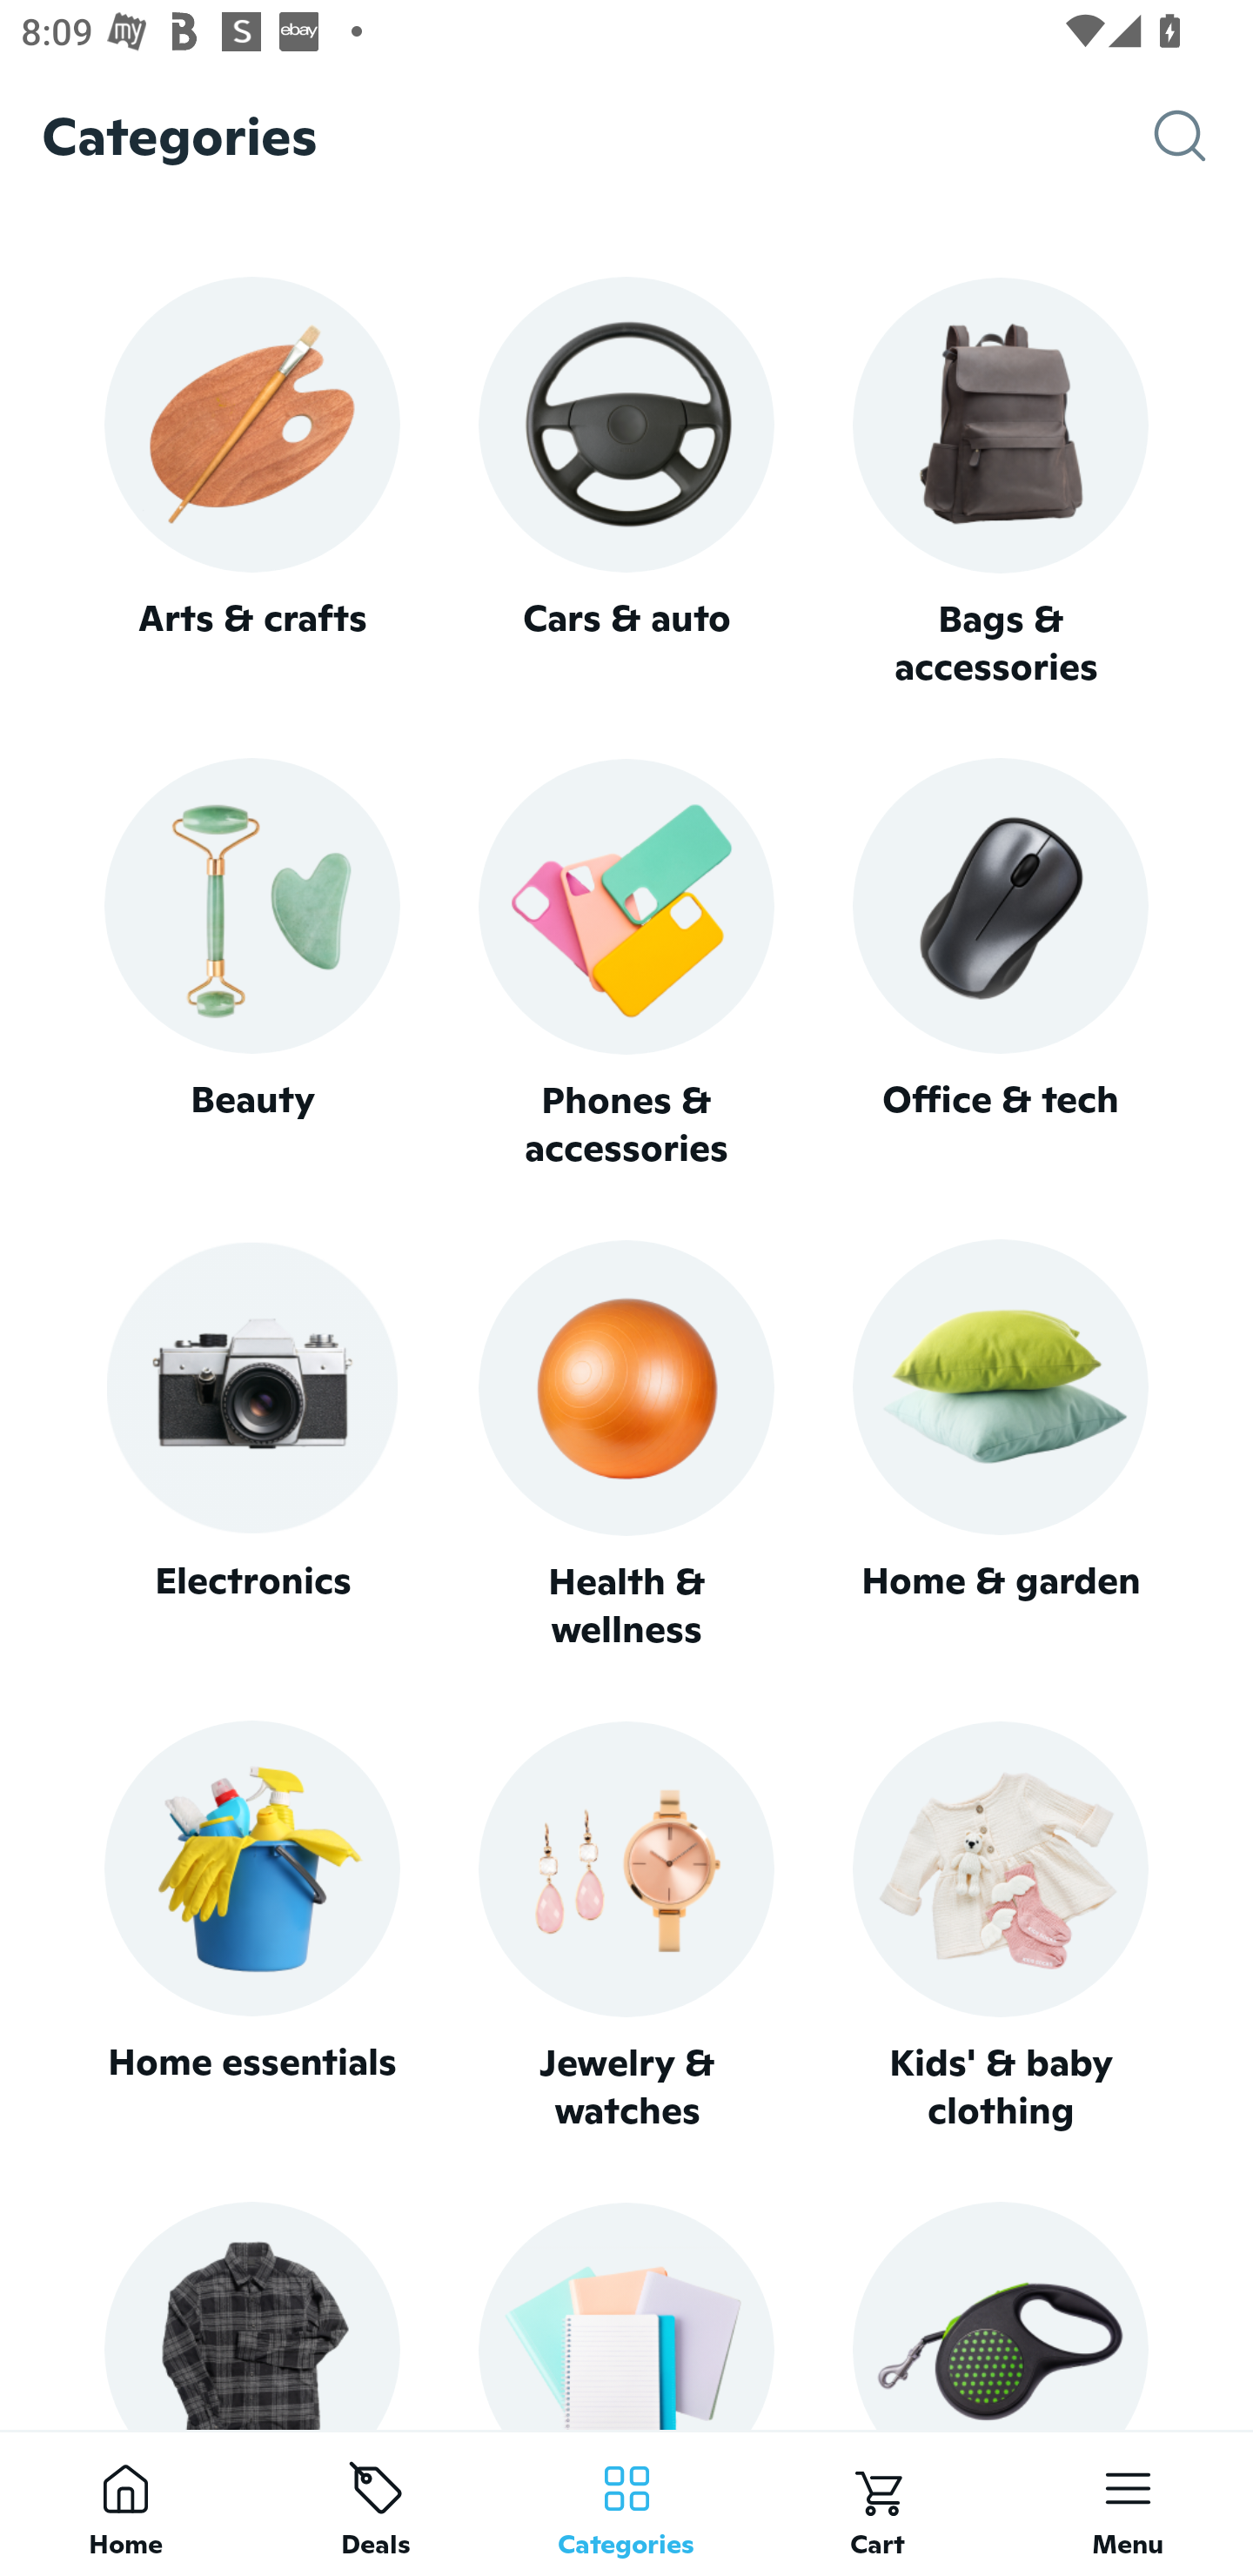 The width and height of the screenshot is (1253, 2576). Describe the element at coordinates (877, 2503) in the screenshot. I see `Cart` at that location.